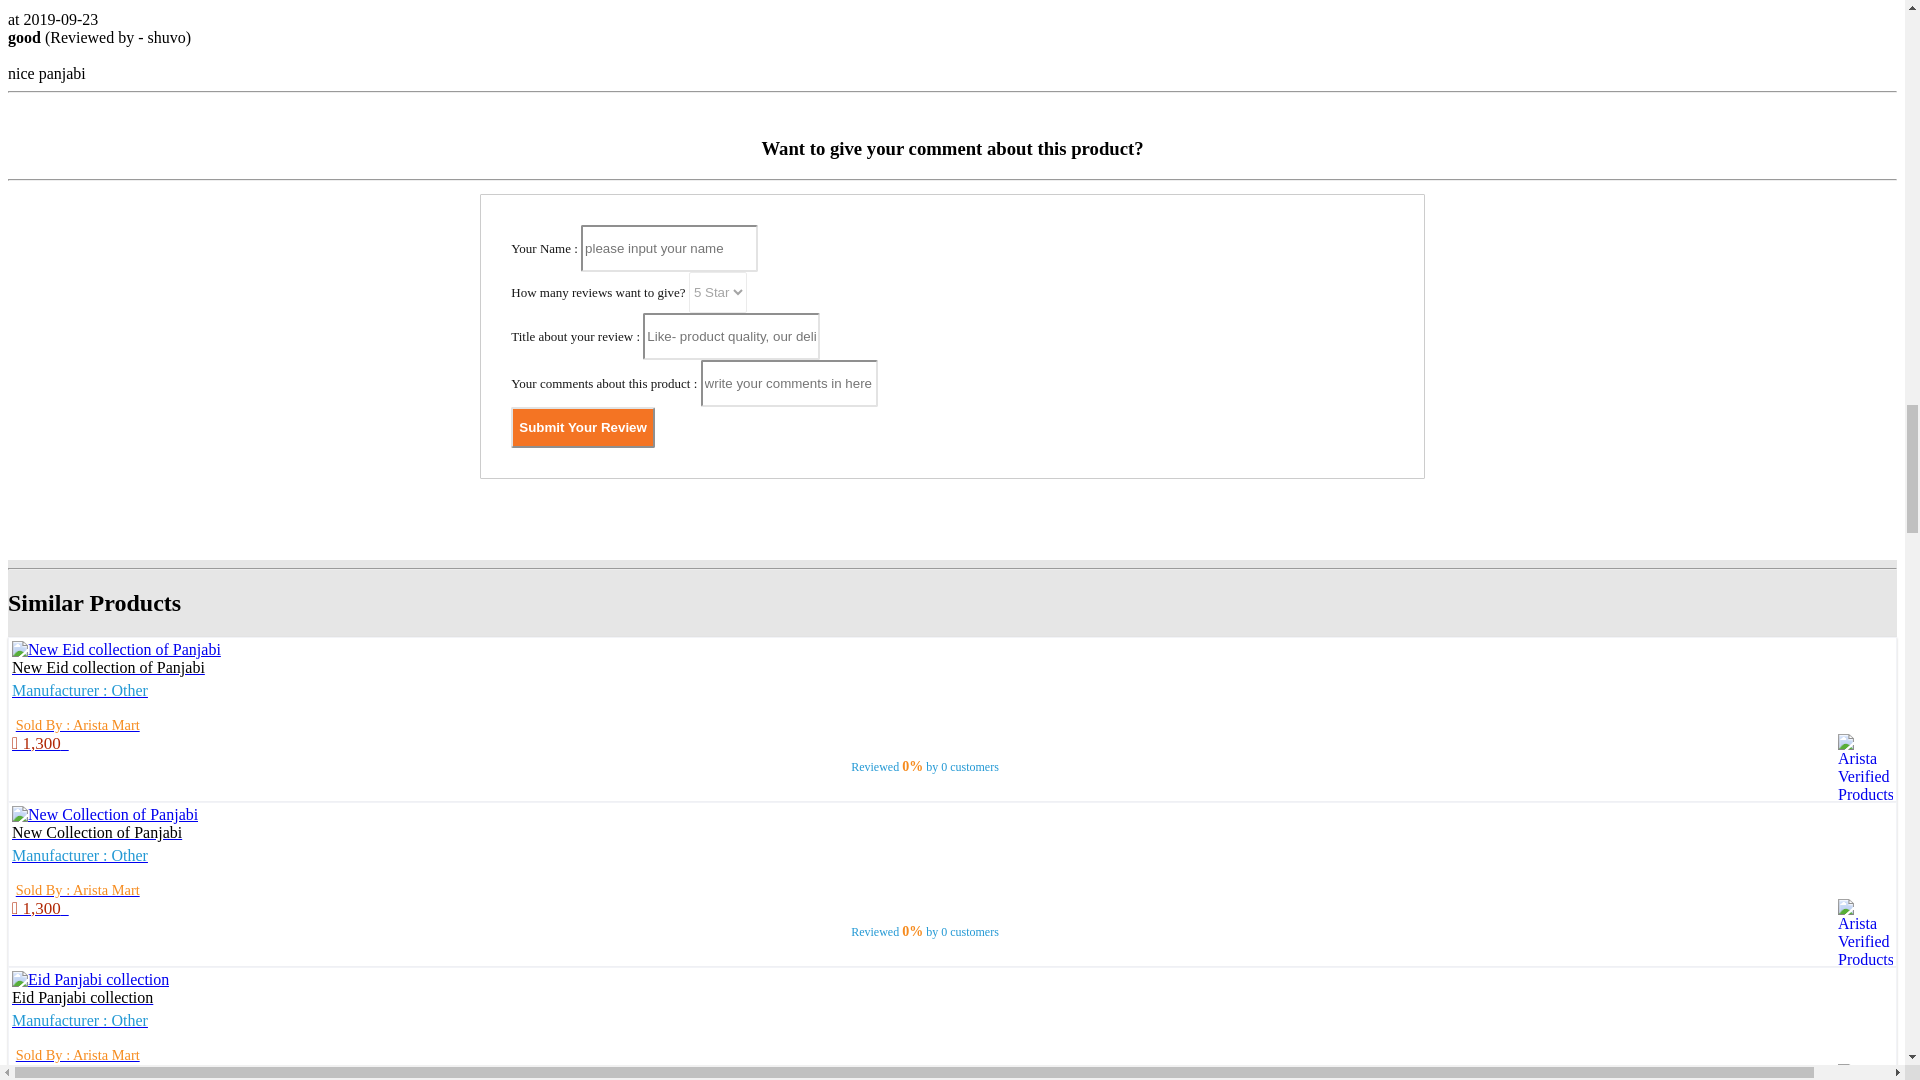  Describe the element at coordinates (582, 428) in the screenshot. I see `Submit Your Review` at that location.